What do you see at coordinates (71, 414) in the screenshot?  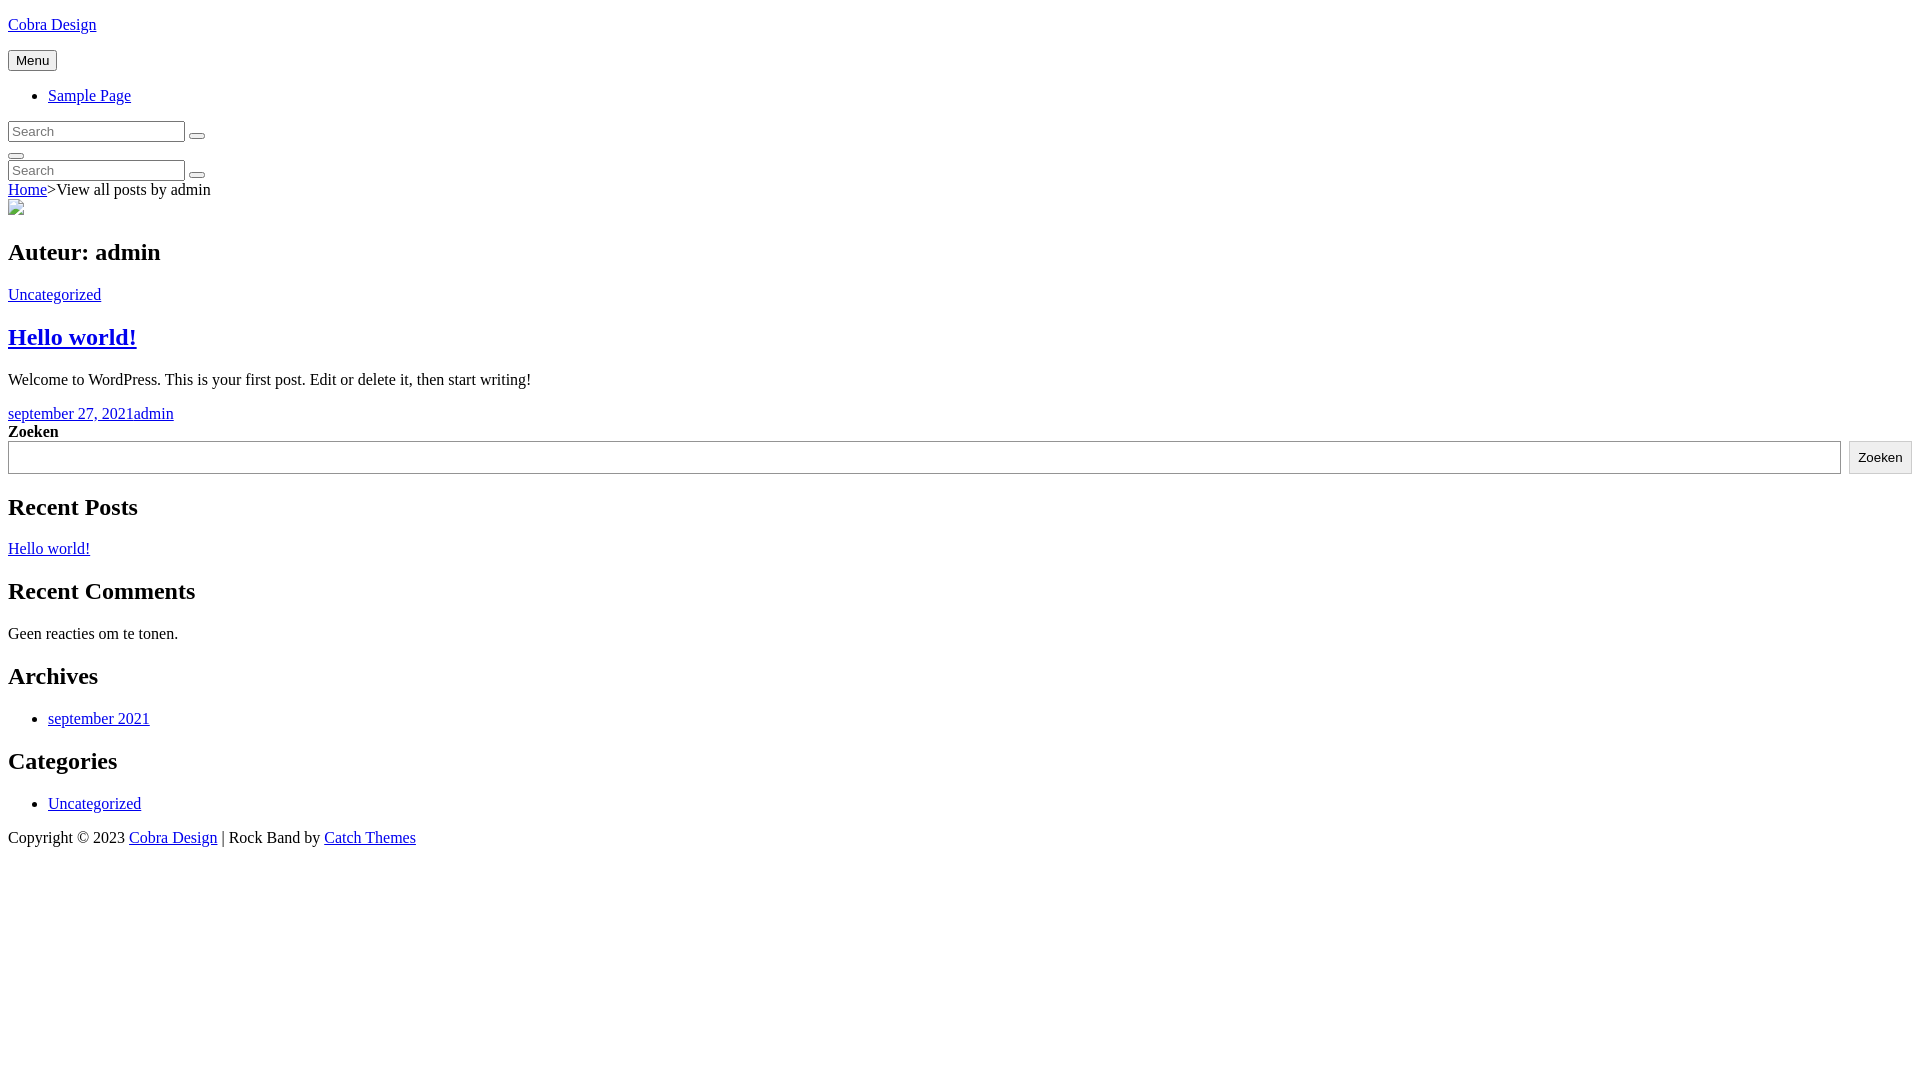 I see `september 27, 2021` at bounding box center [71, 414].